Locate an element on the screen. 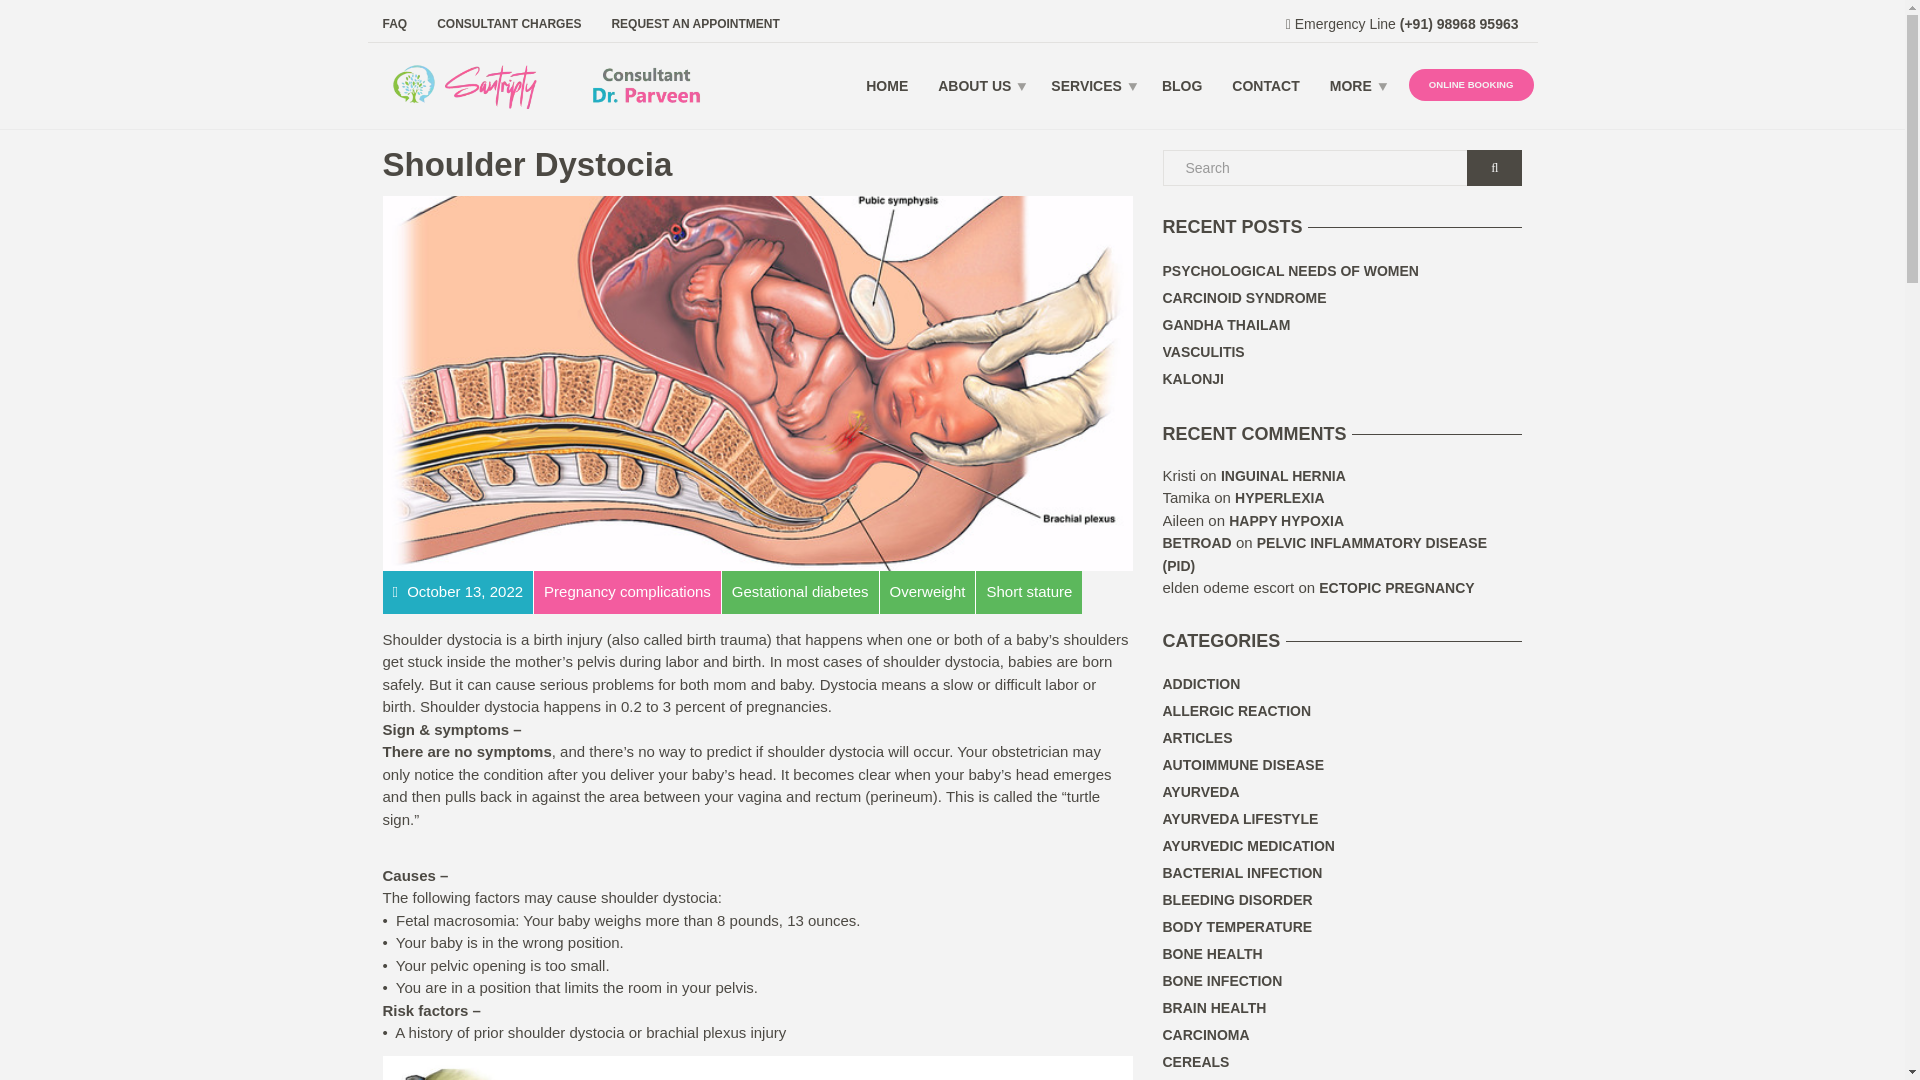  Blog is located at coordinates (1182, 86).